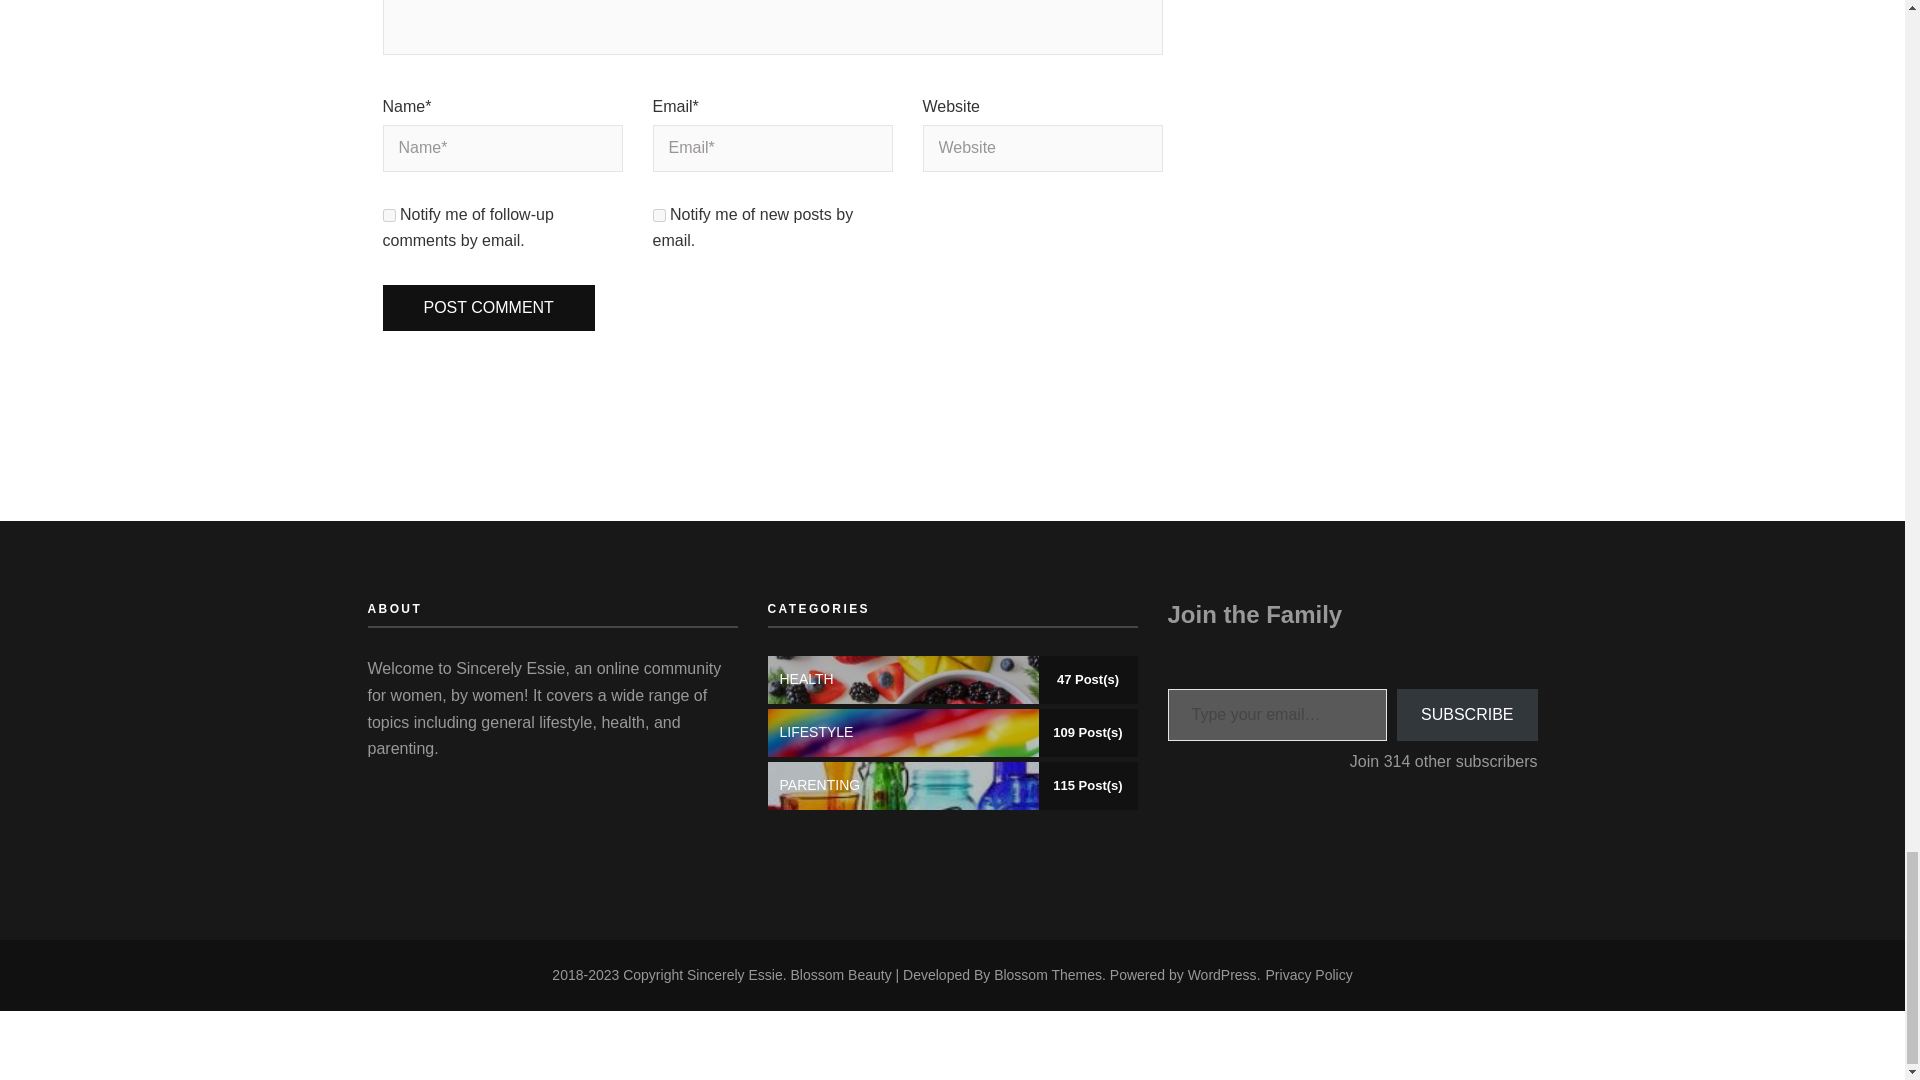 The image size is (1920, 1080). Describe the element at coordinates (658, 216) in the screenshot. I see `subscribe` at that location.